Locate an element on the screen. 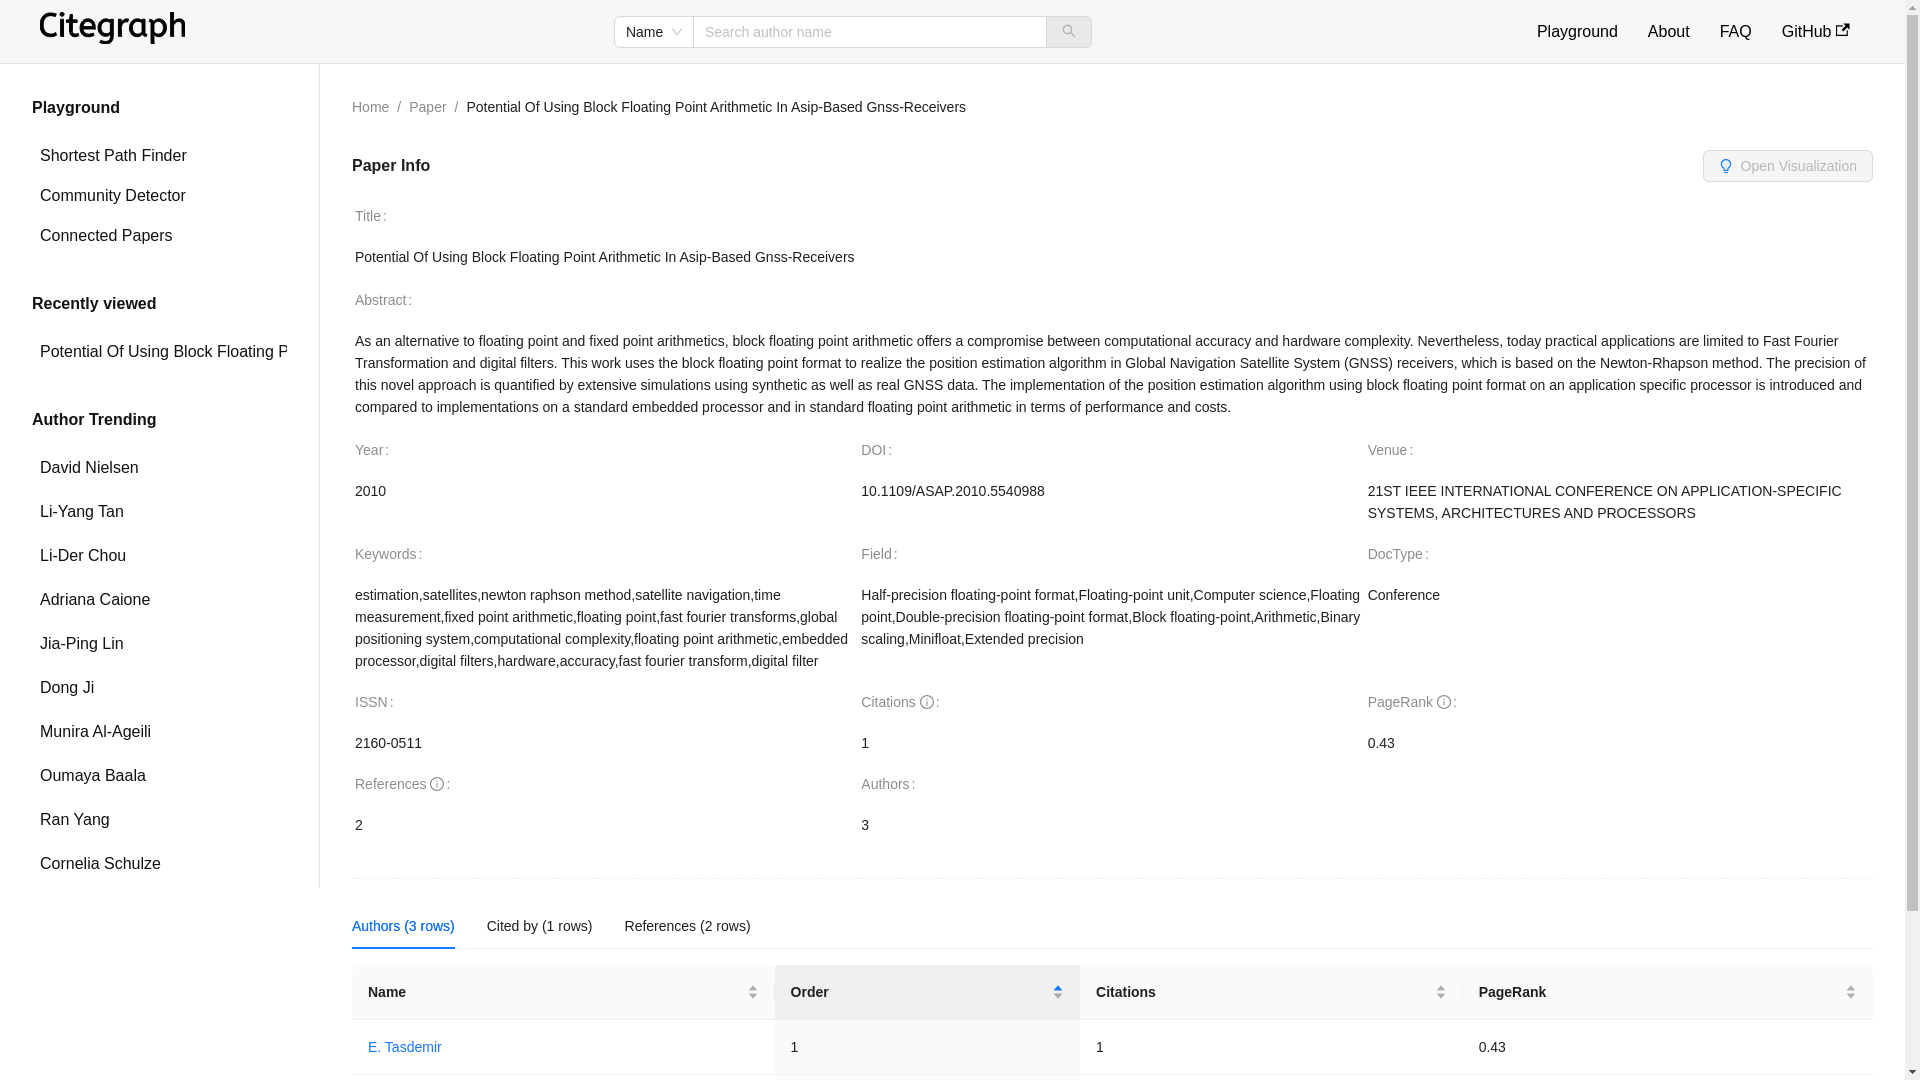 The height and width of the screenshot is (1080, 1920). Open Visualization is located at coordinates (1788, 166).